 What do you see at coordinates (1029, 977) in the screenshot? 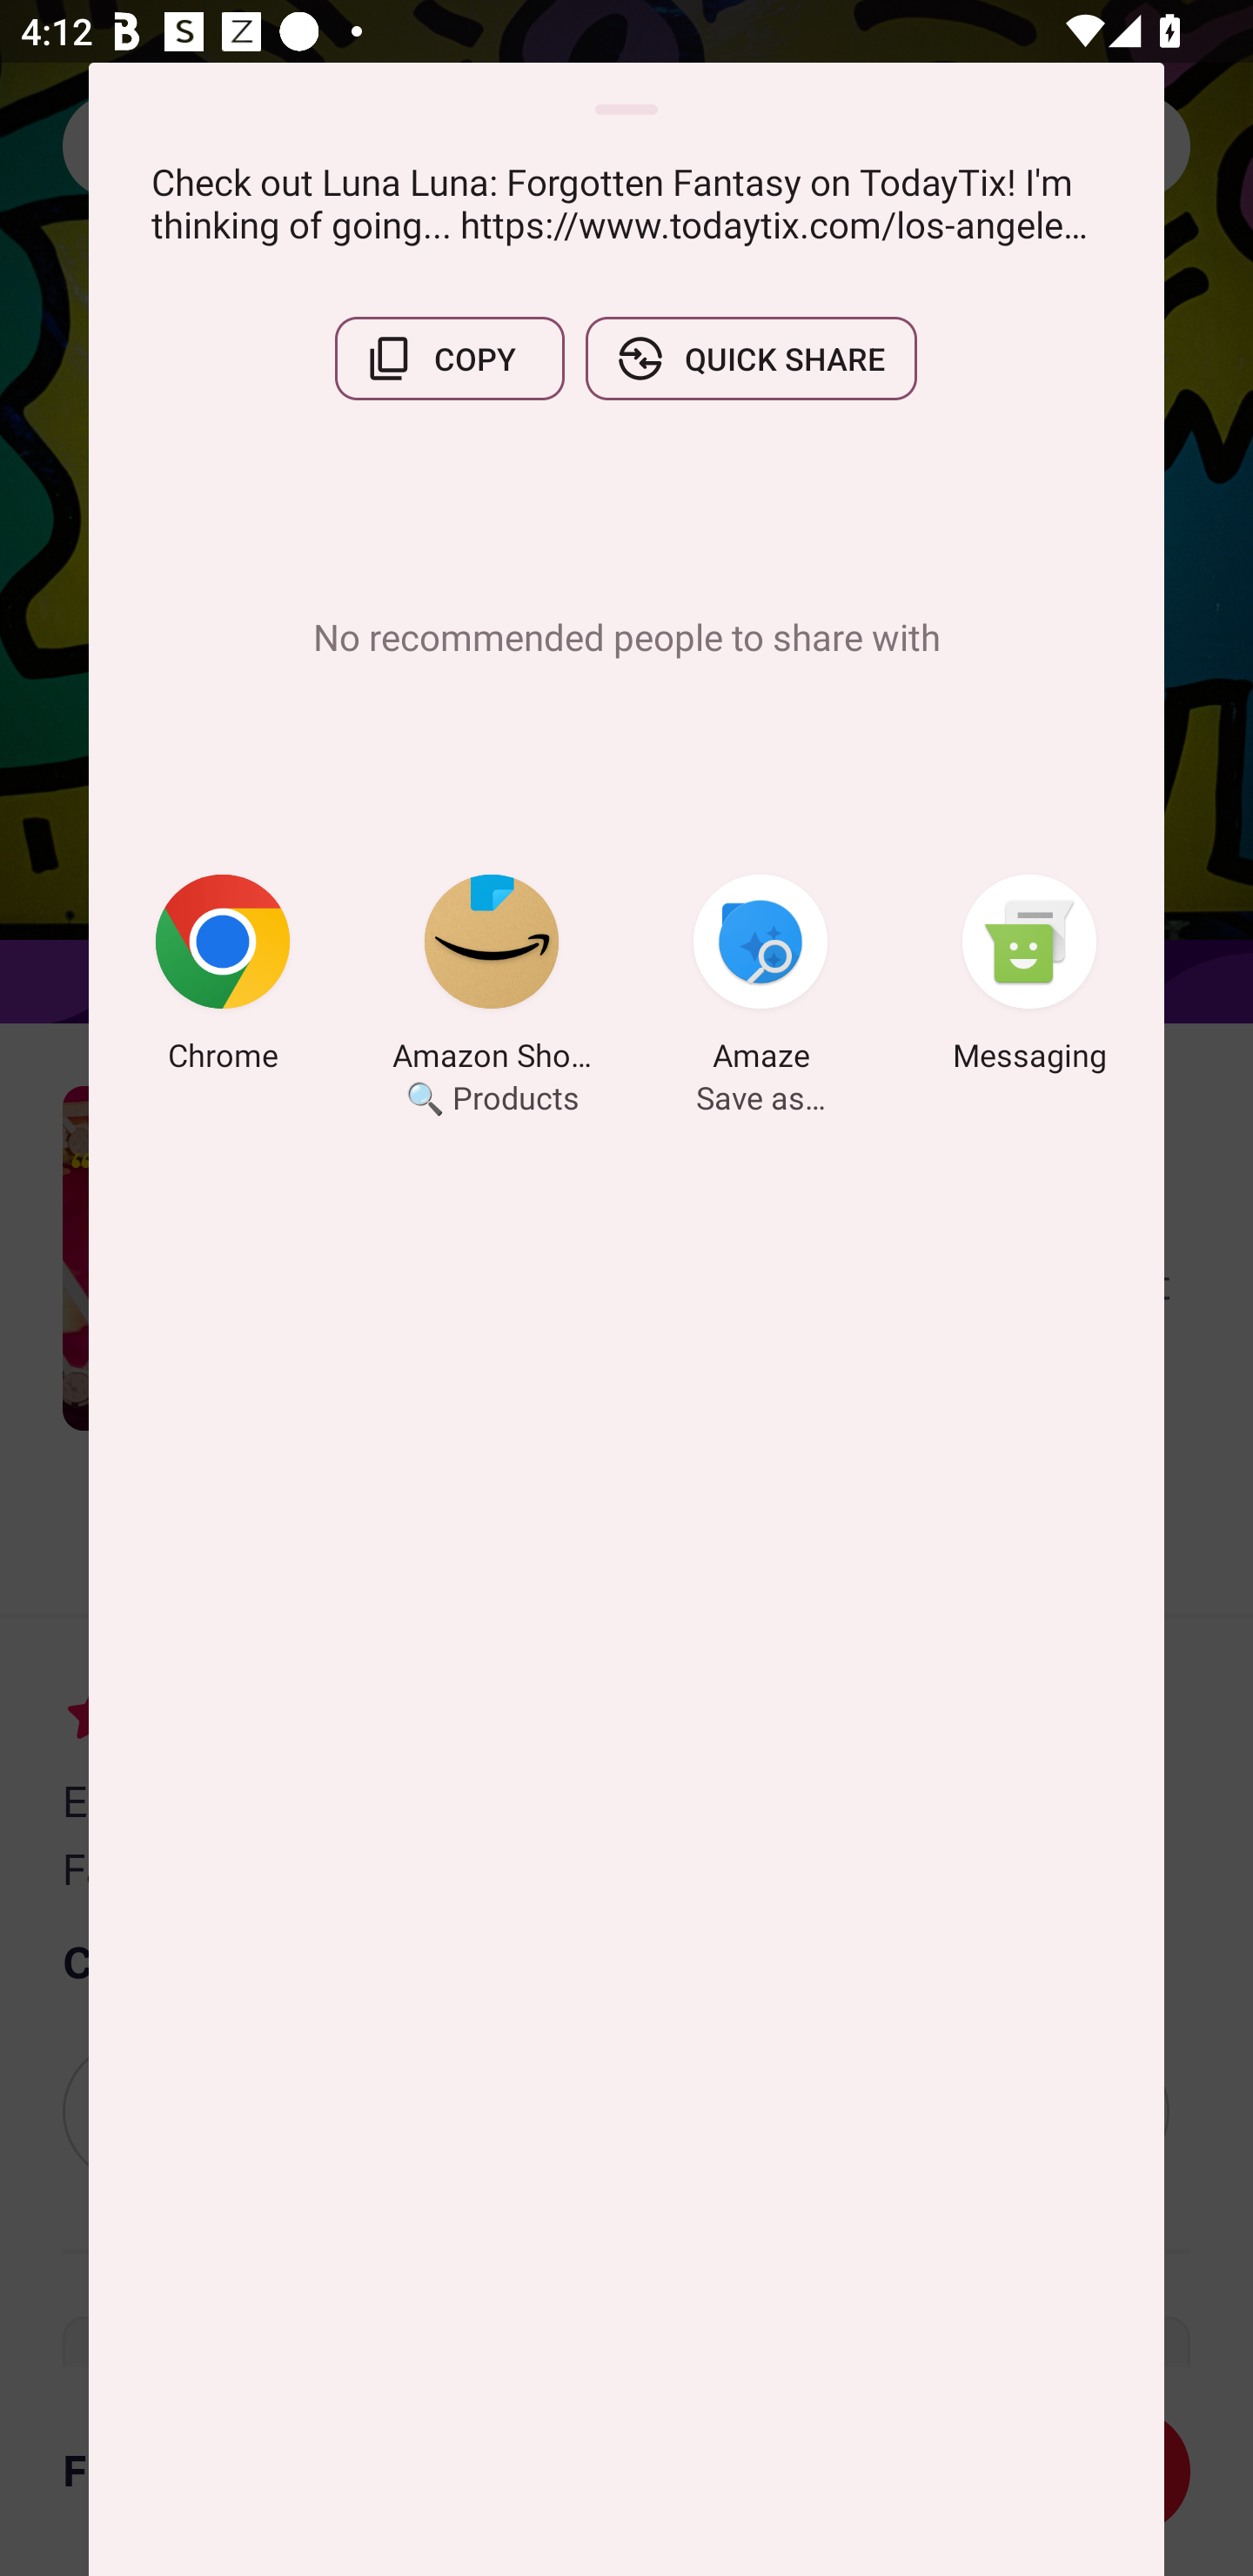
I see `Messaging` at bounding box center [1029, 977].